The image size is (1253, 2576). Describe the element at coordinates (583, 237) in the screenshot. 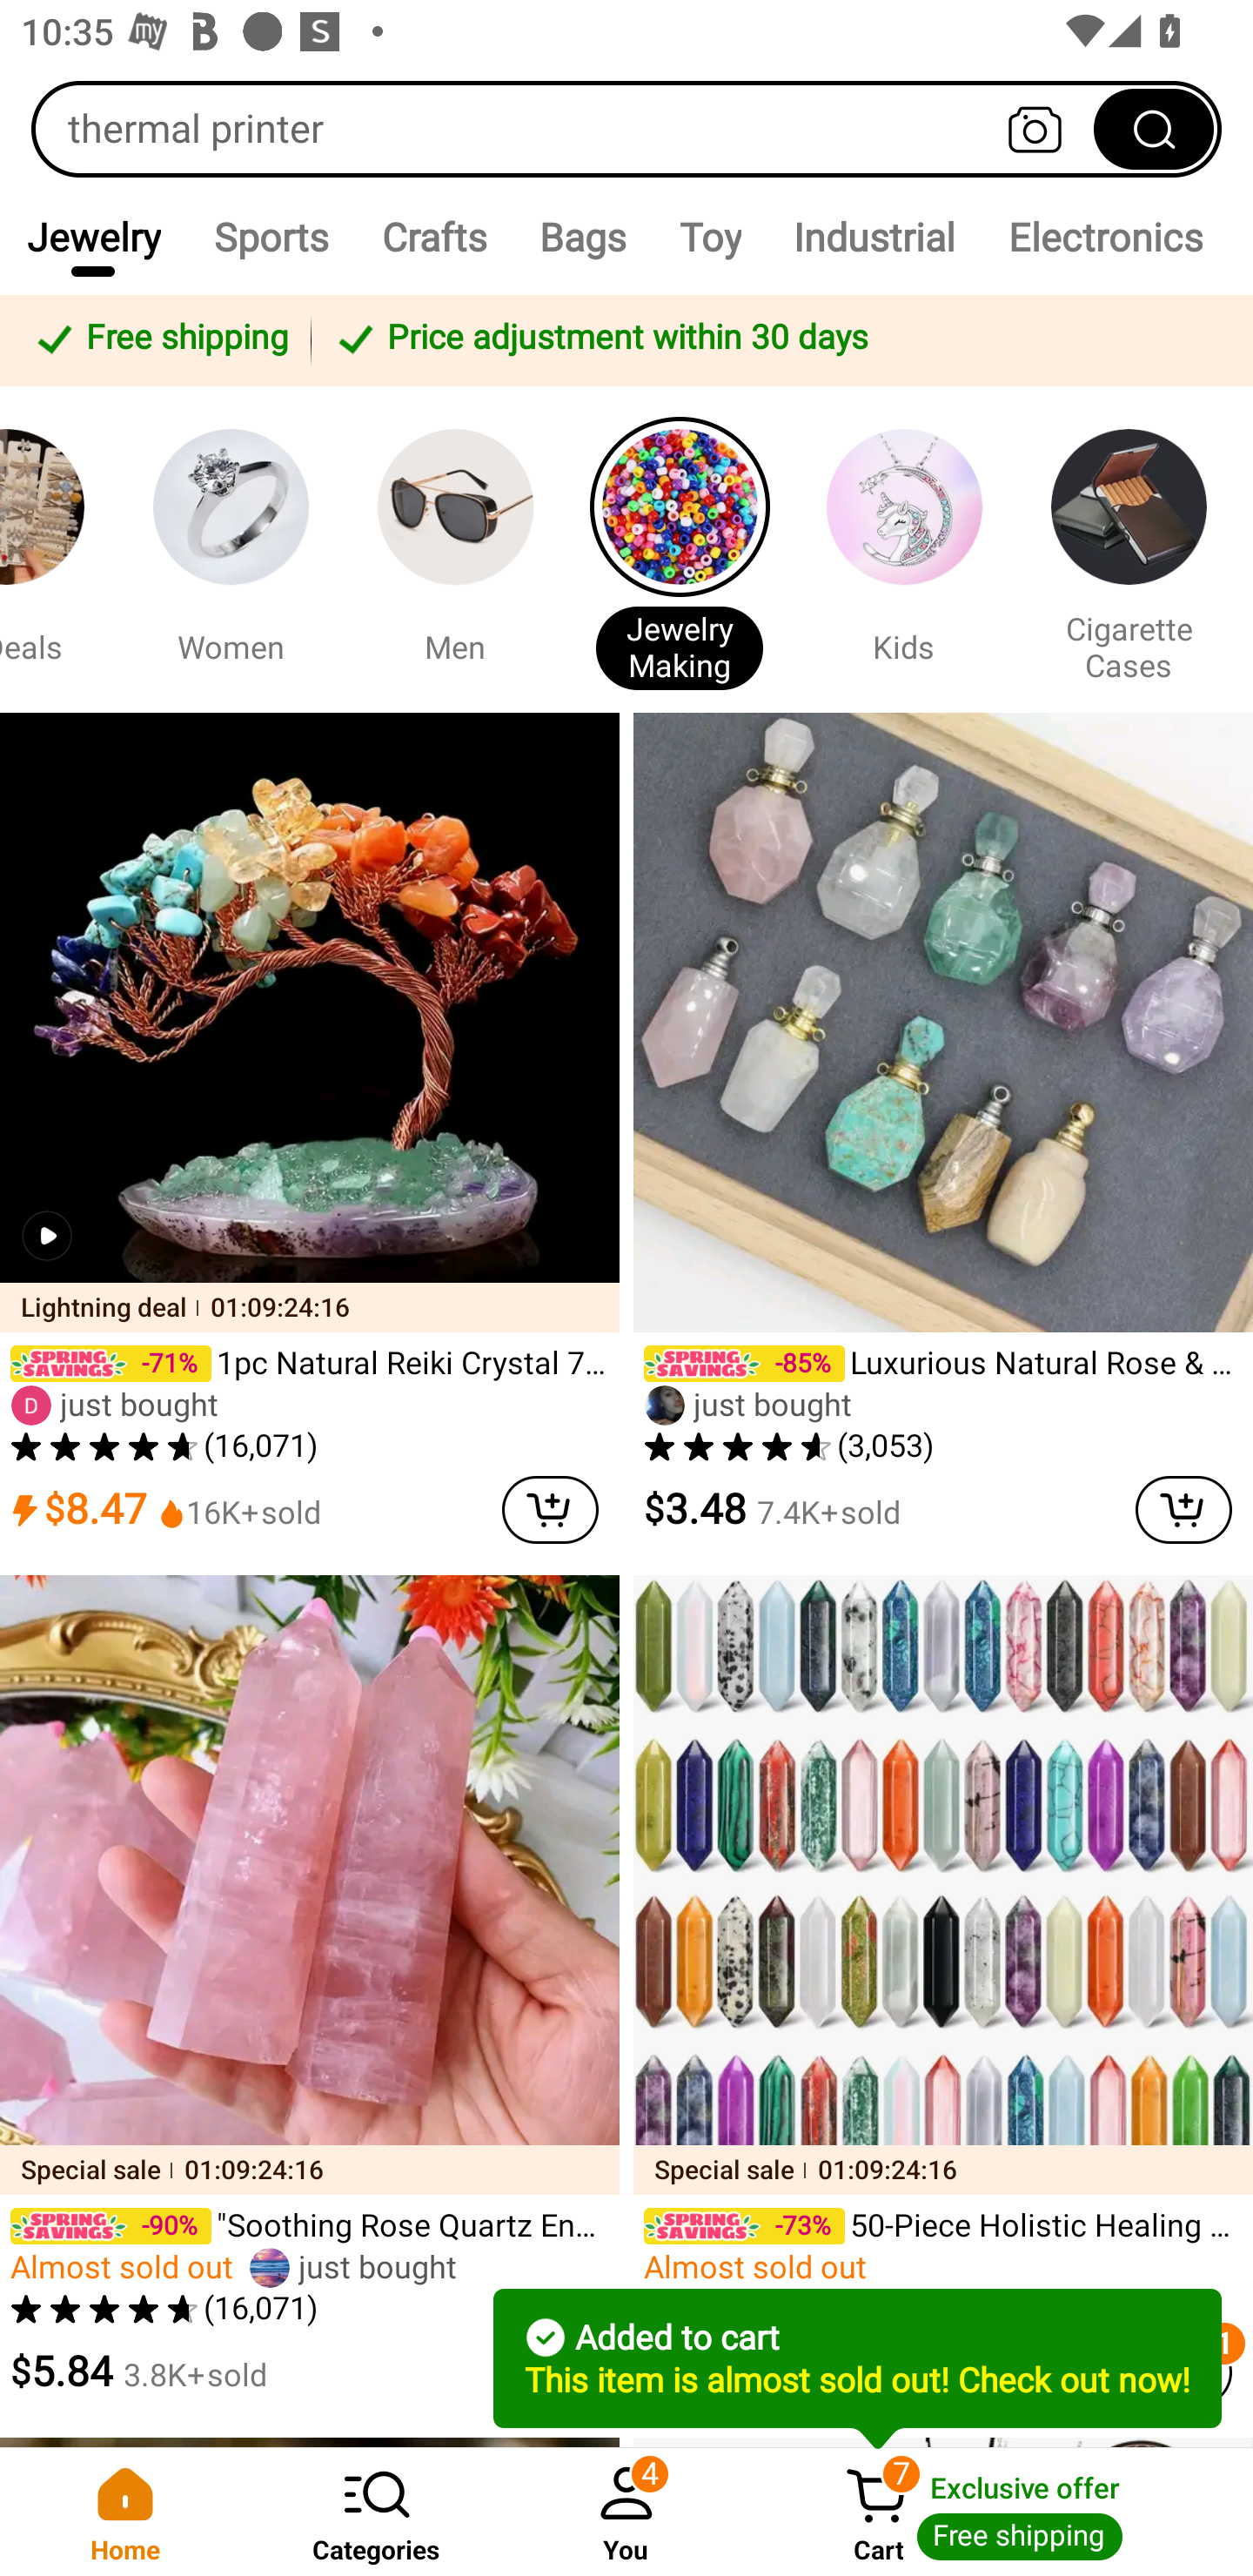

I see `Bags` at that location.